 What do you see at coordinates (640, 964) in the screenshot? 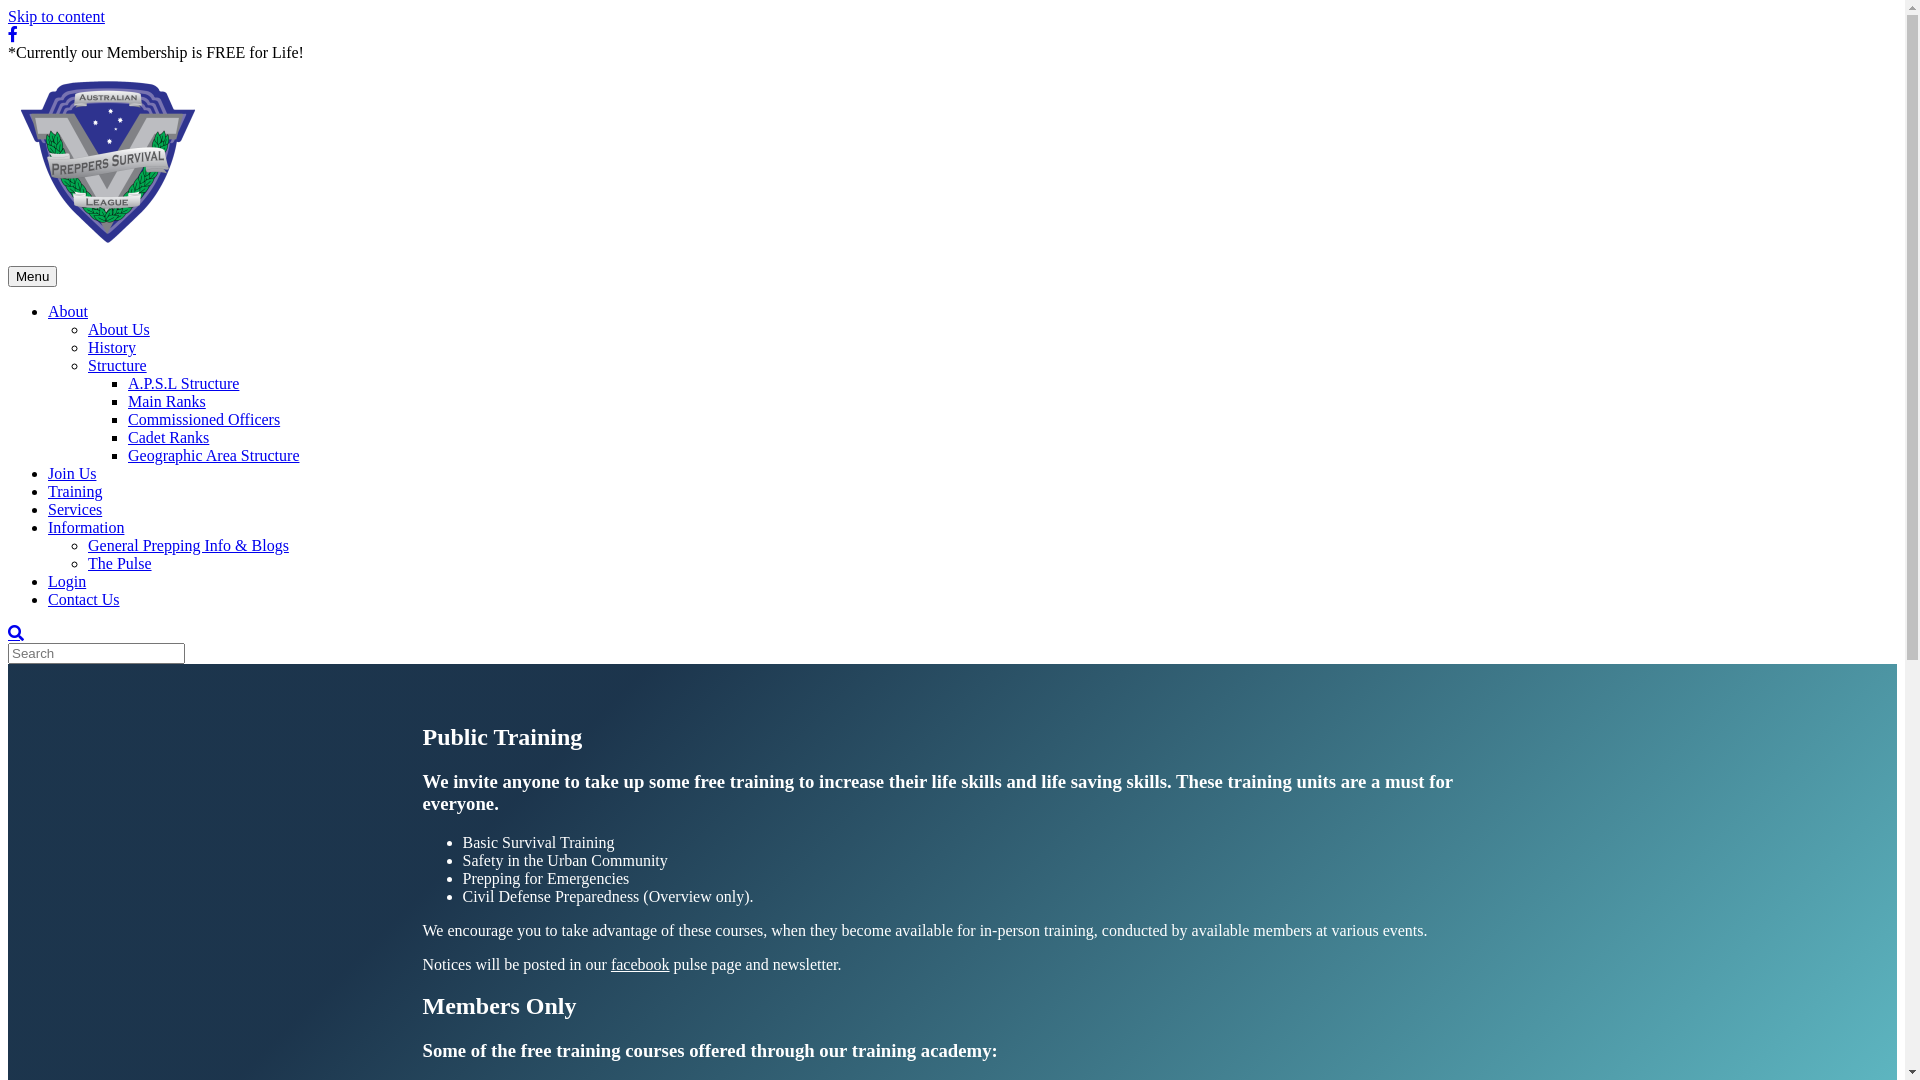
I see `facebook` at bounding box center [640, 964].